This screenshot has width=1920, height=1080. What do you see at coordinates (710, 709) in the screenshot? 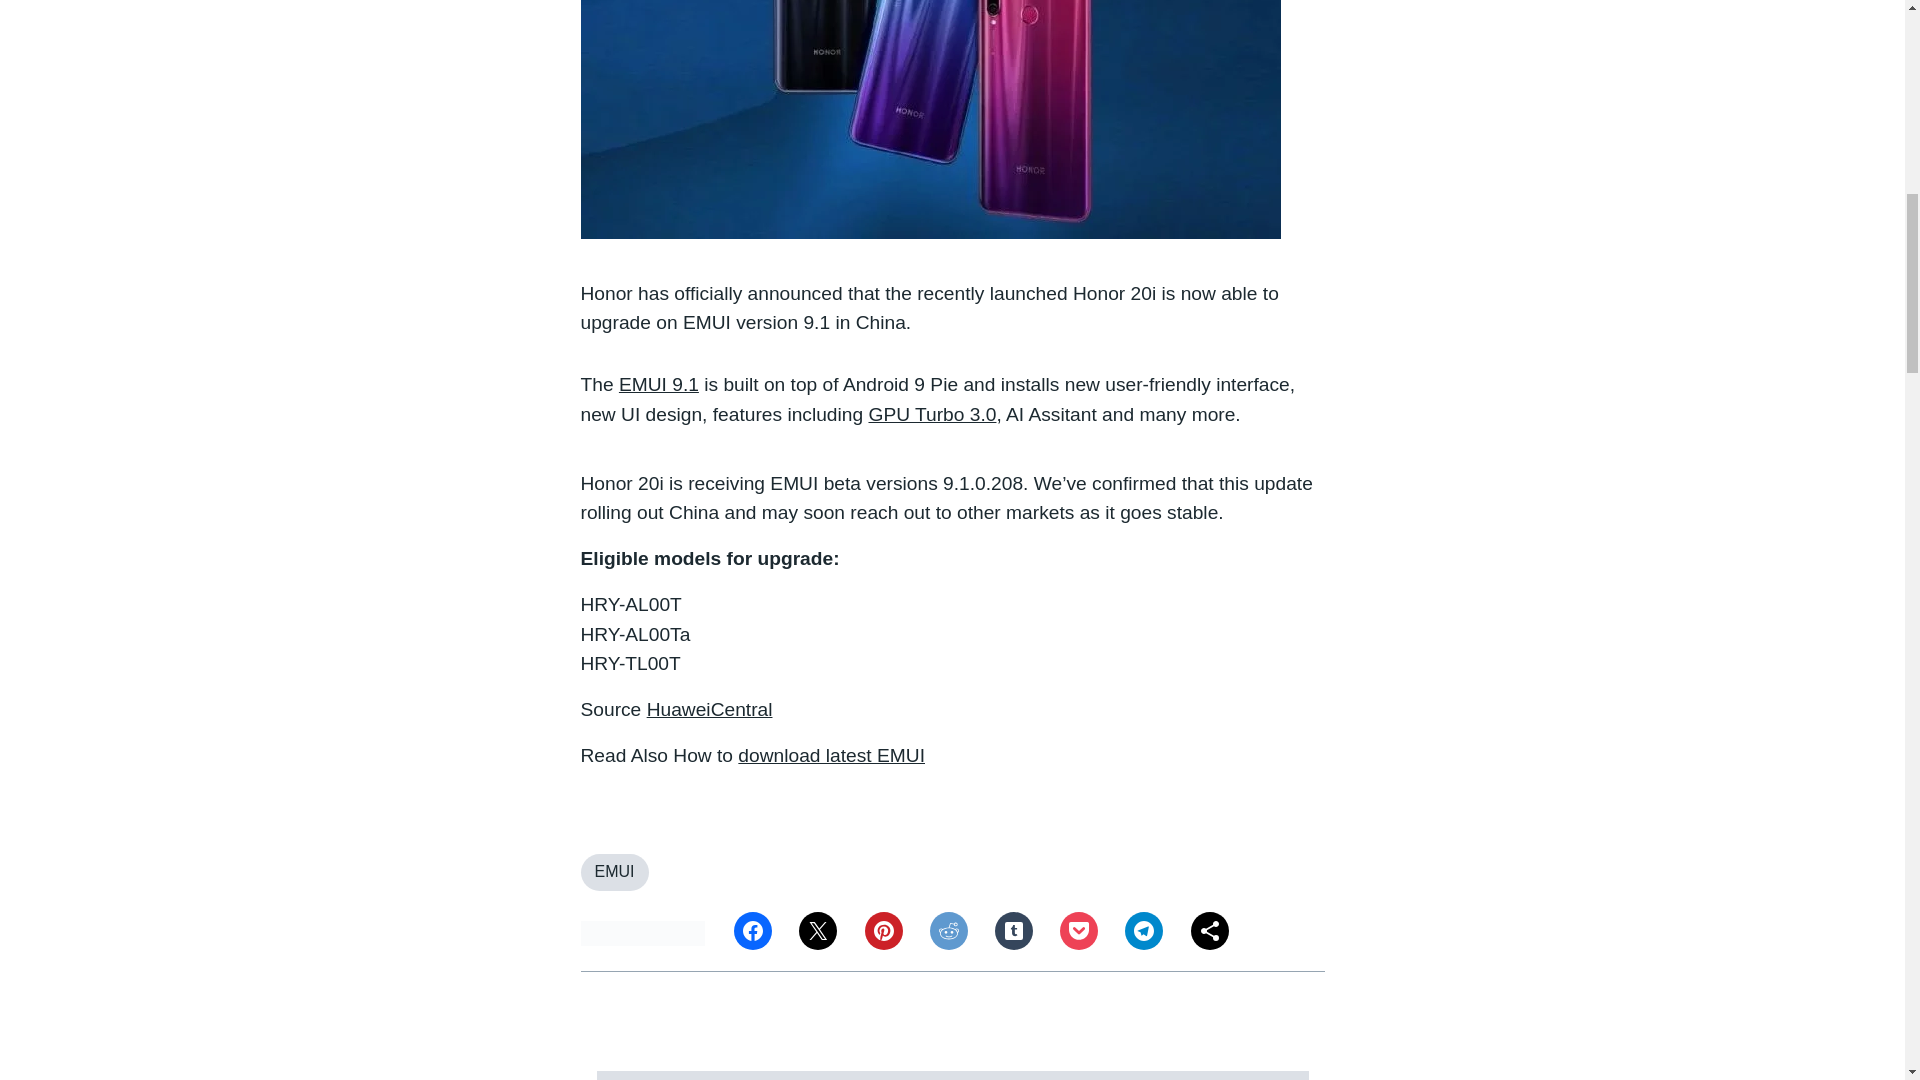
I see `HuaweiCentral` at bounding box center [710, 709].